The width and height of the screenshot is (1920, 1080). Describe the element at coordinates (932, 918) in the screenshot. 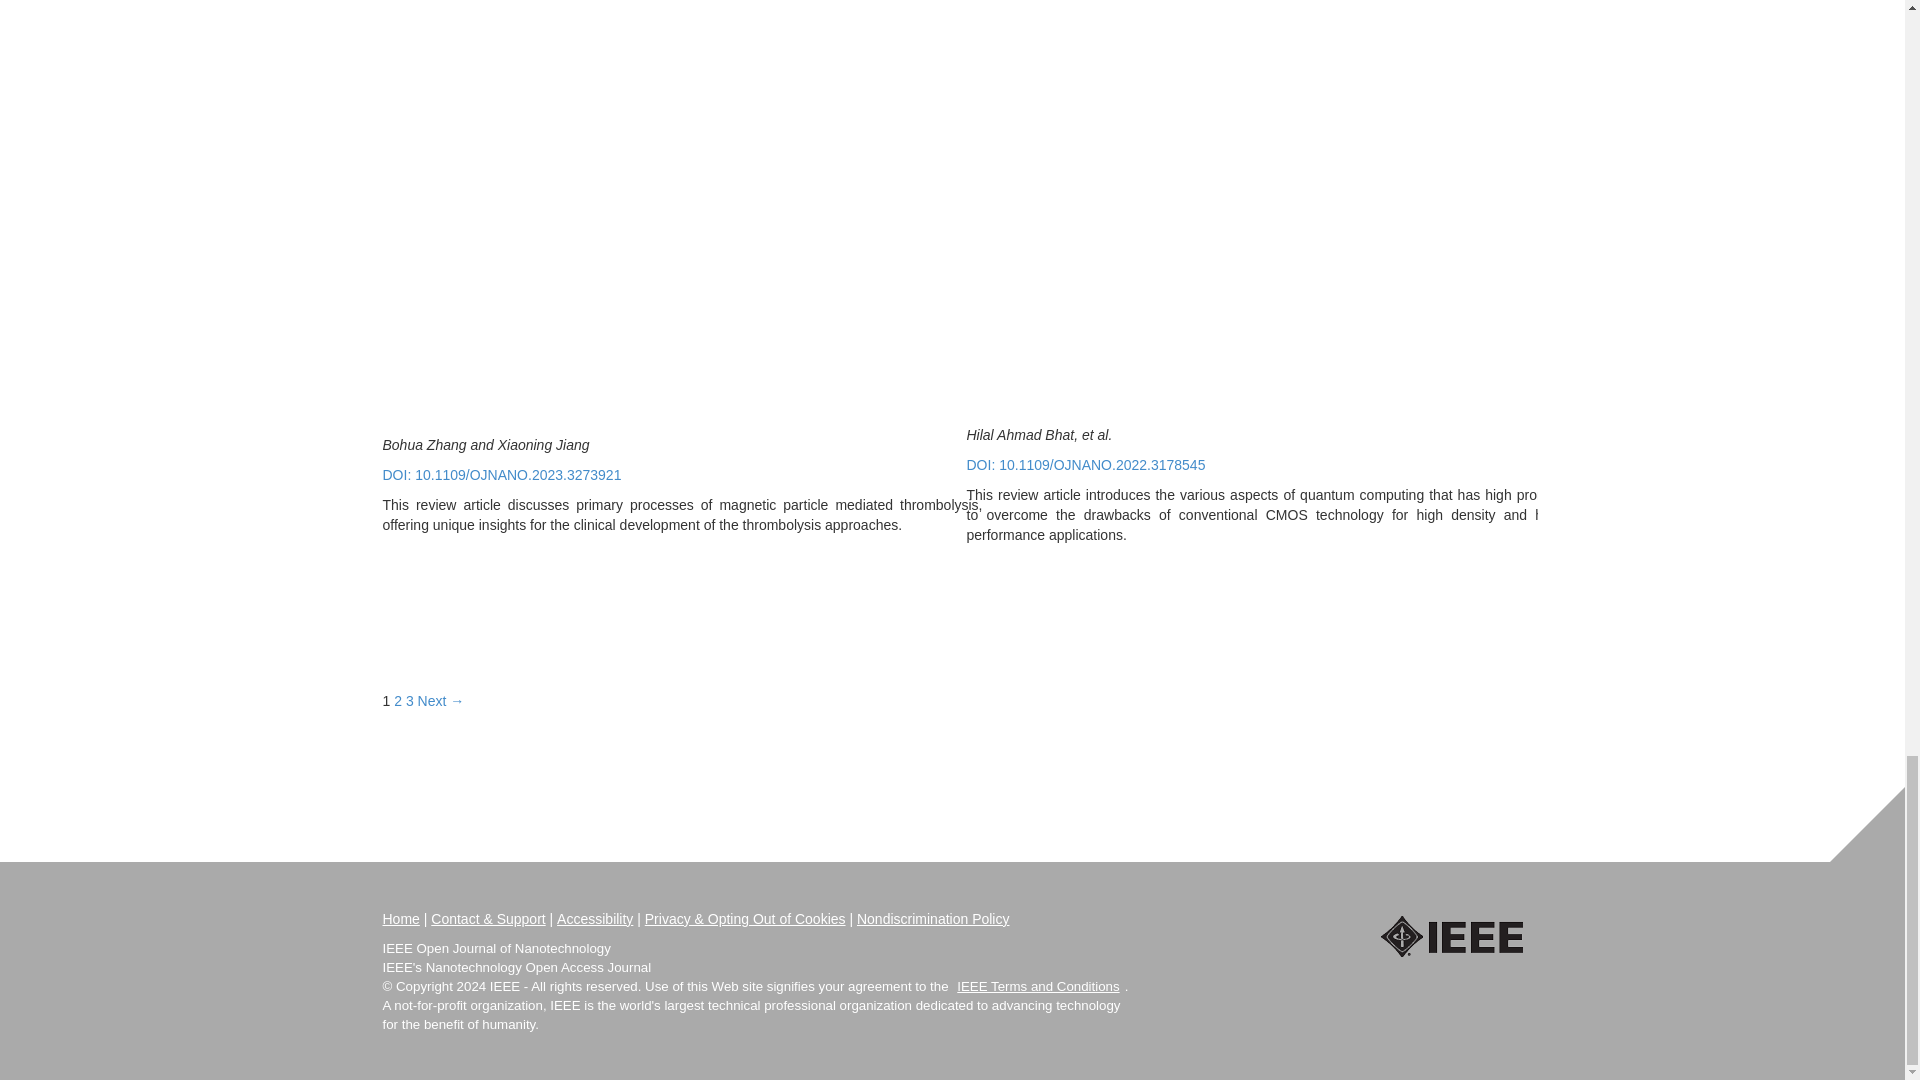

I see `Nondiscrimination Policy` at that location.